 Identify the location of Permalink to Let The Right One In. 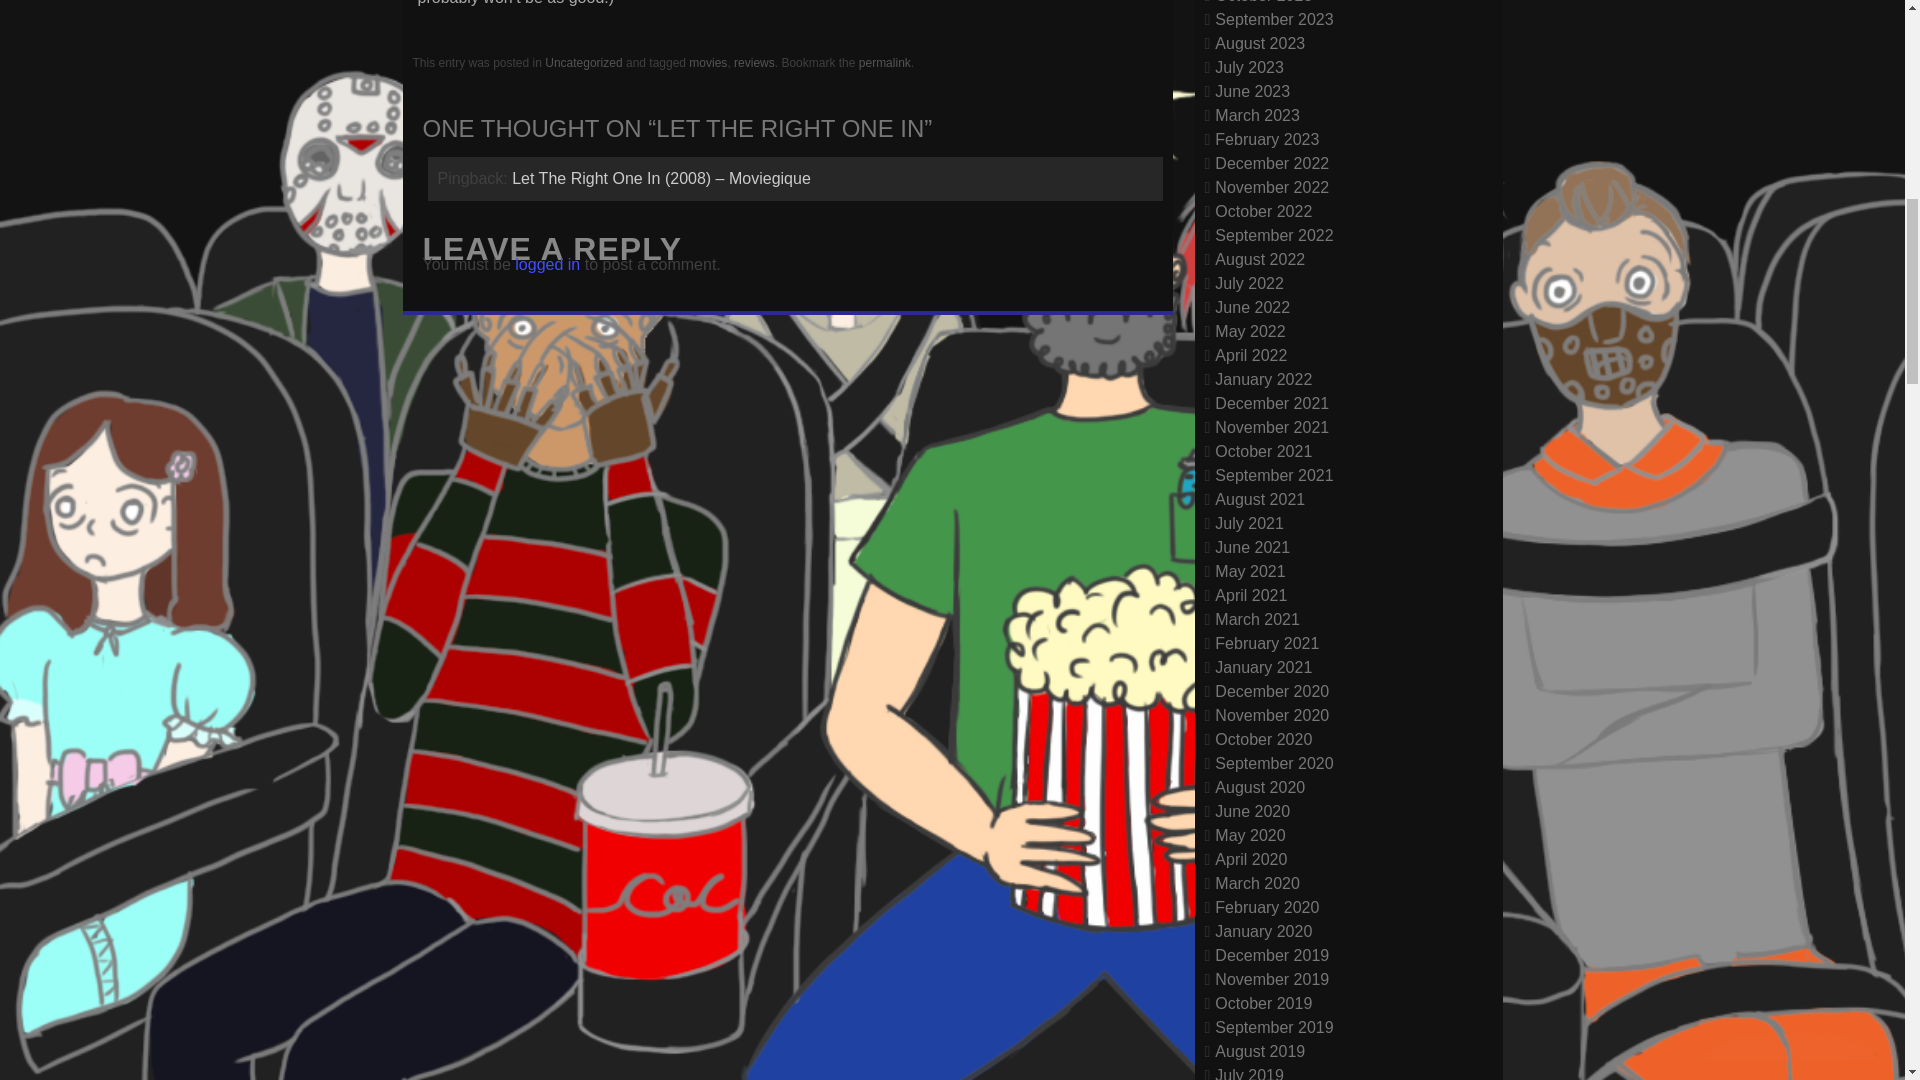
(884, 63).